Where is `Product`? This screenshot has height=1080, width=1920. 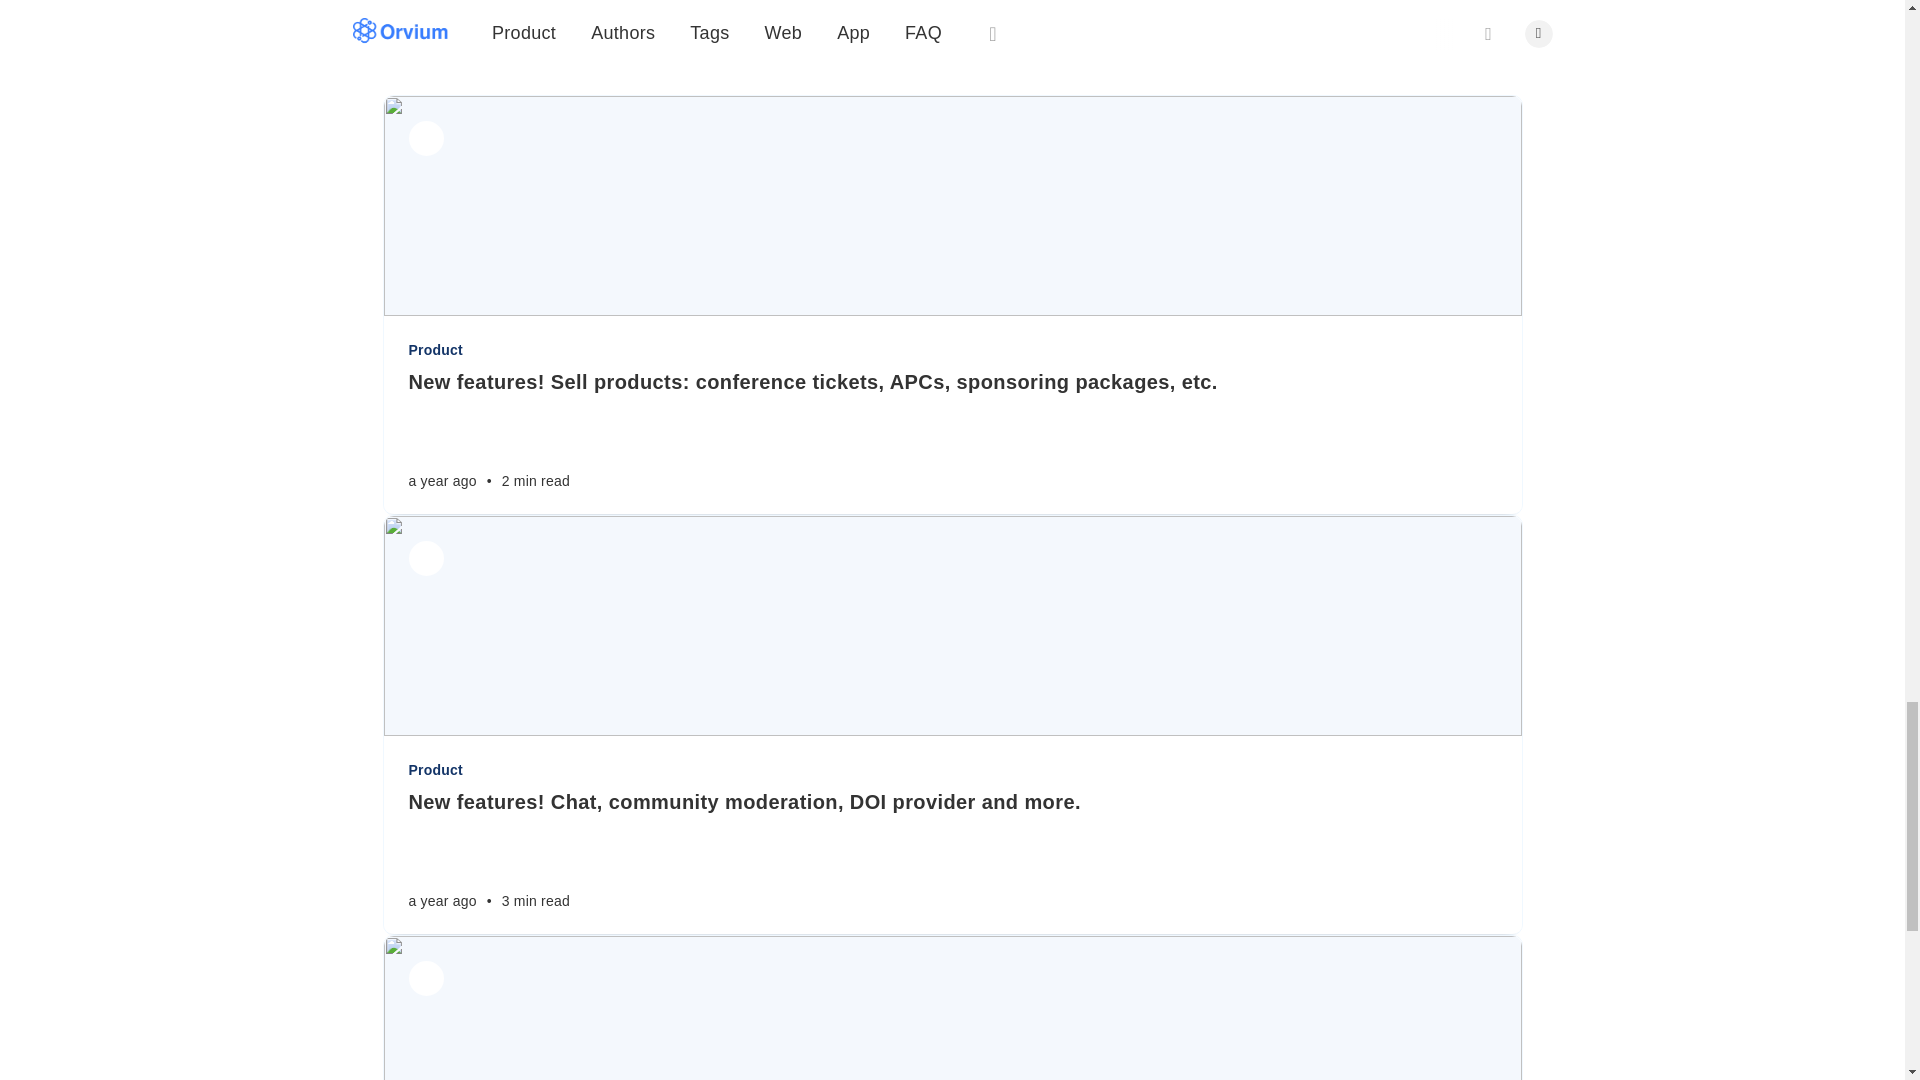
Product is located at coordinates (954, 770).